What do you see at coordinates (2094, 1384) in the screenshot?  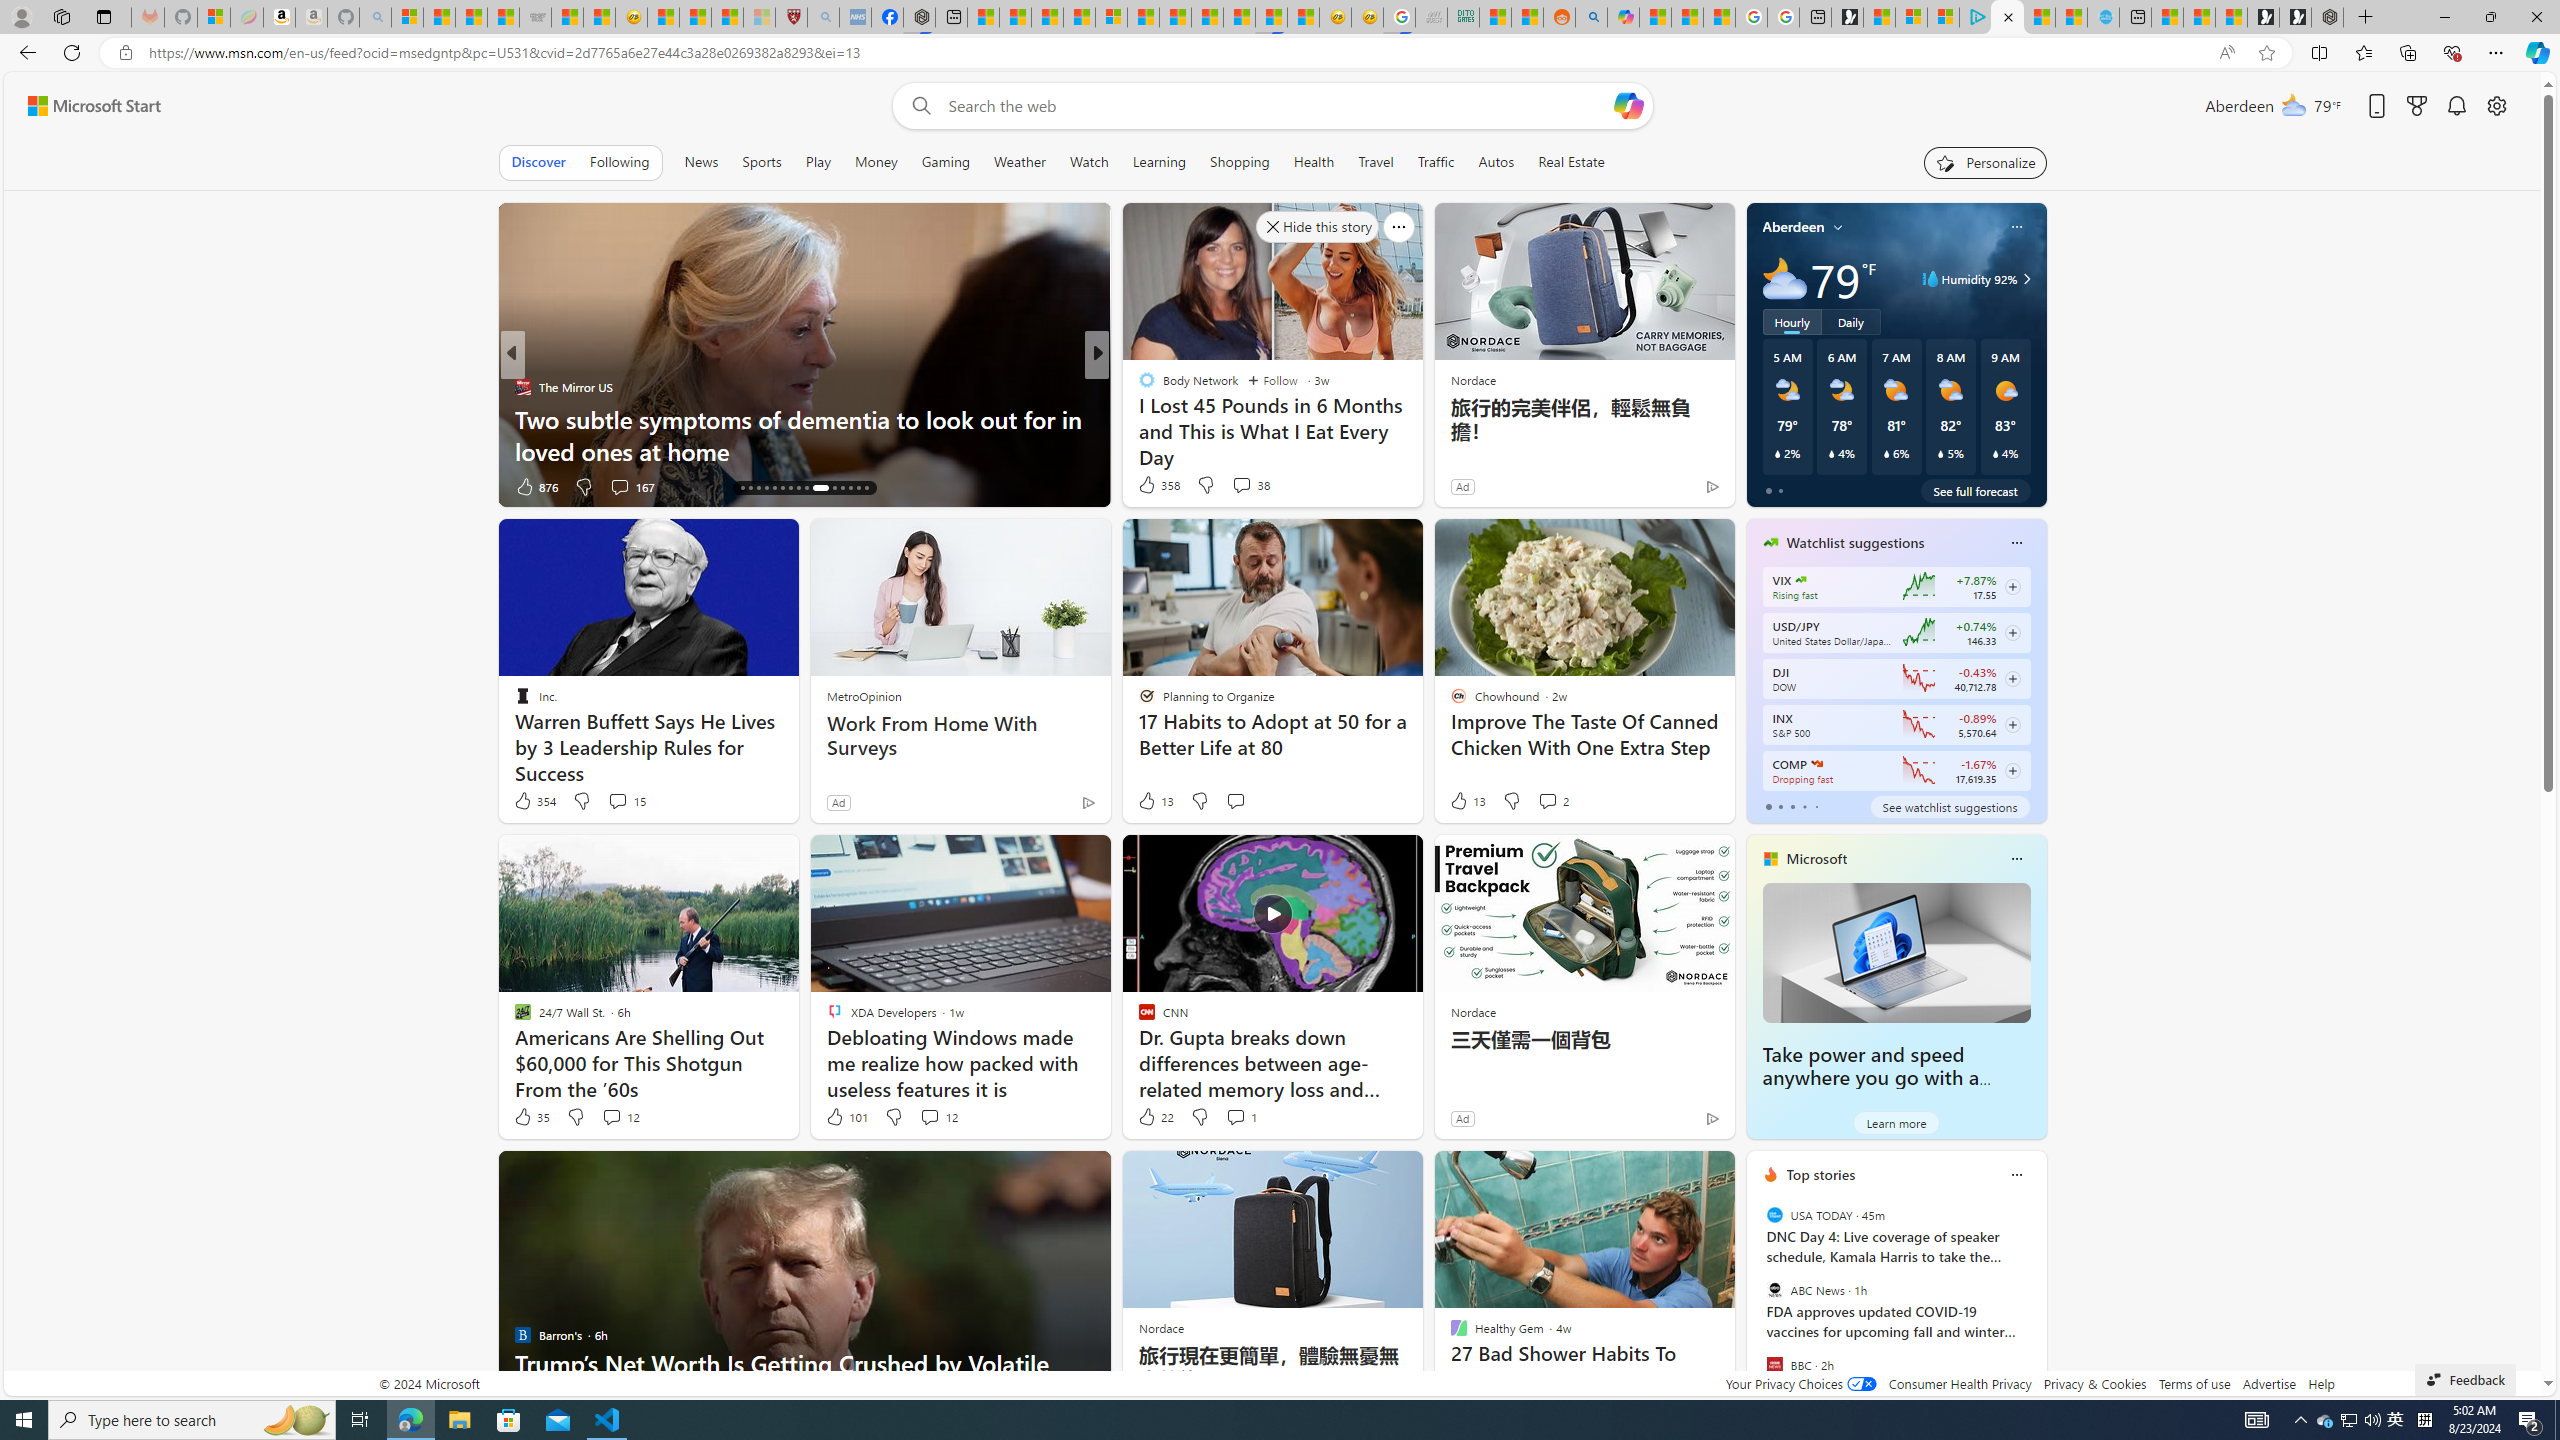 I see `Privacy & Cookies` at bounding box center [2094, 1384].